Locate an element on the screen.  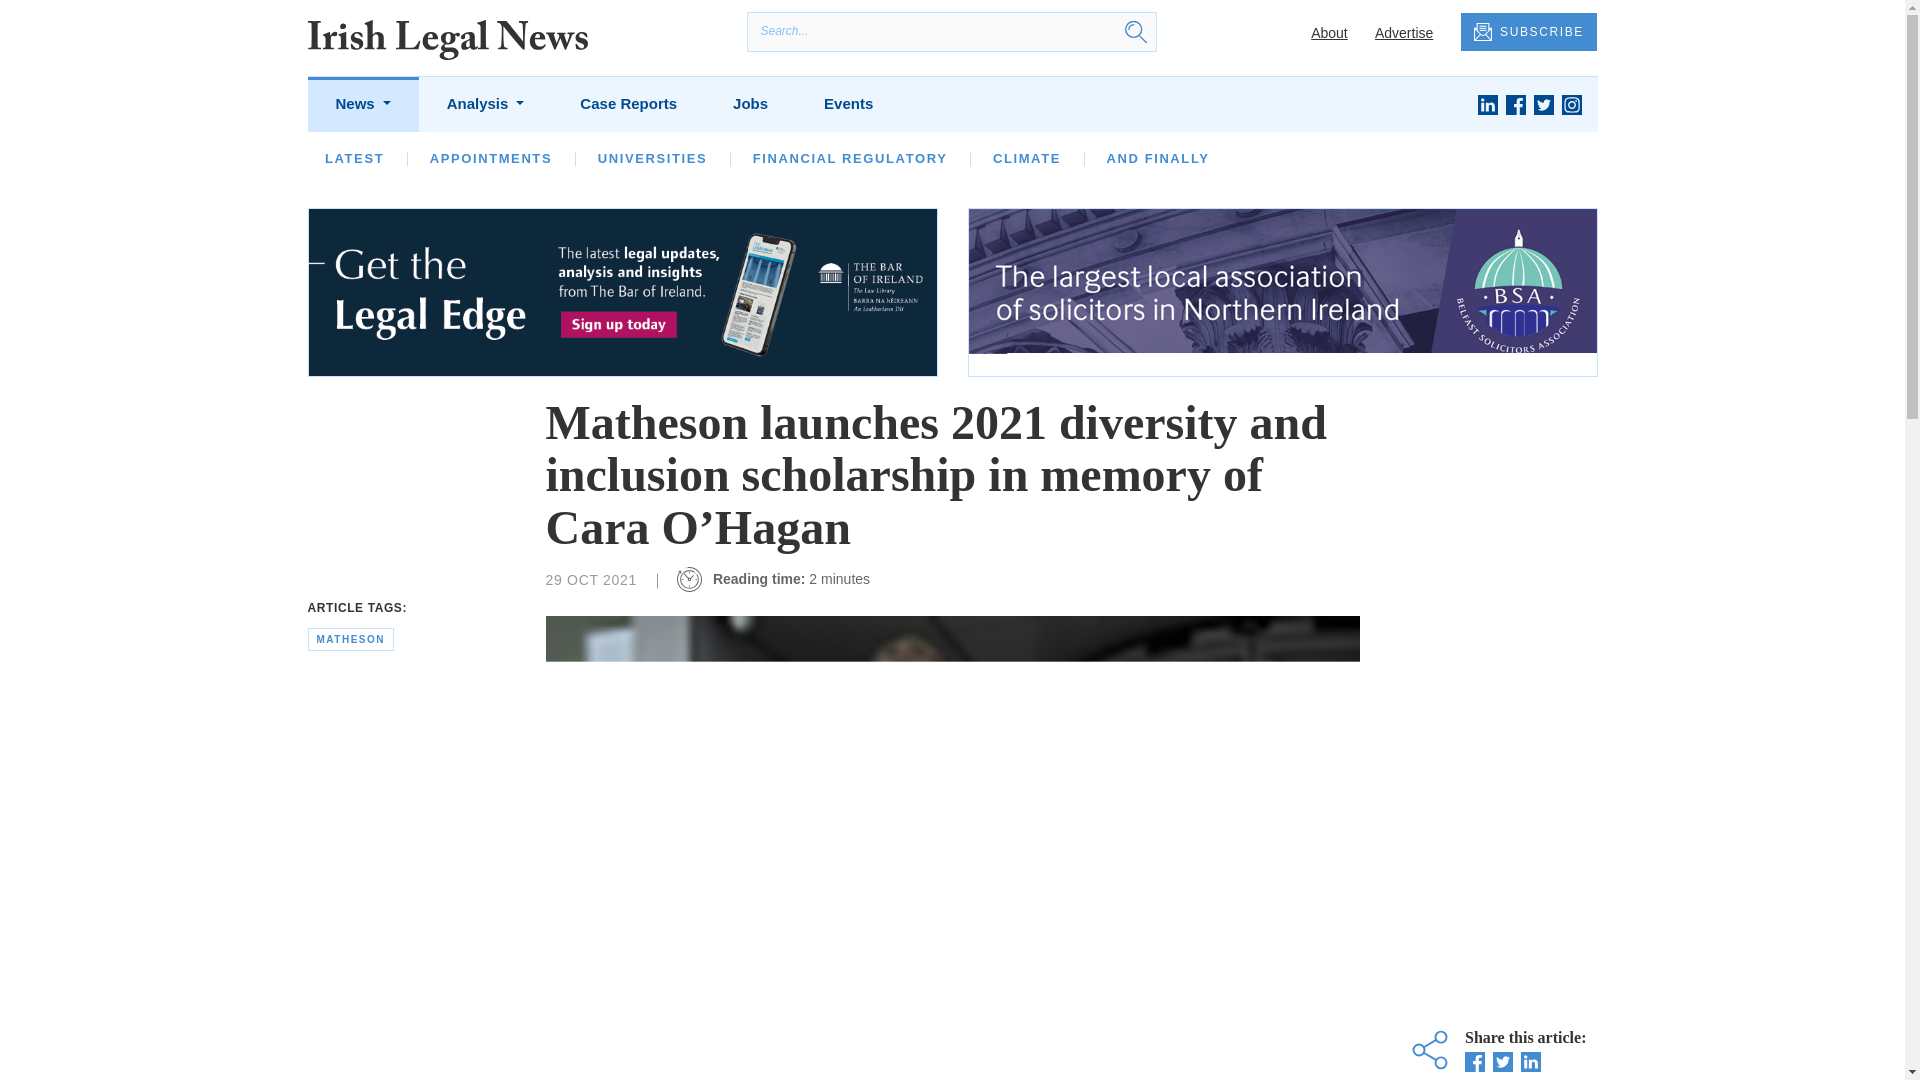
Jobs is located at coordinates (750, 104).